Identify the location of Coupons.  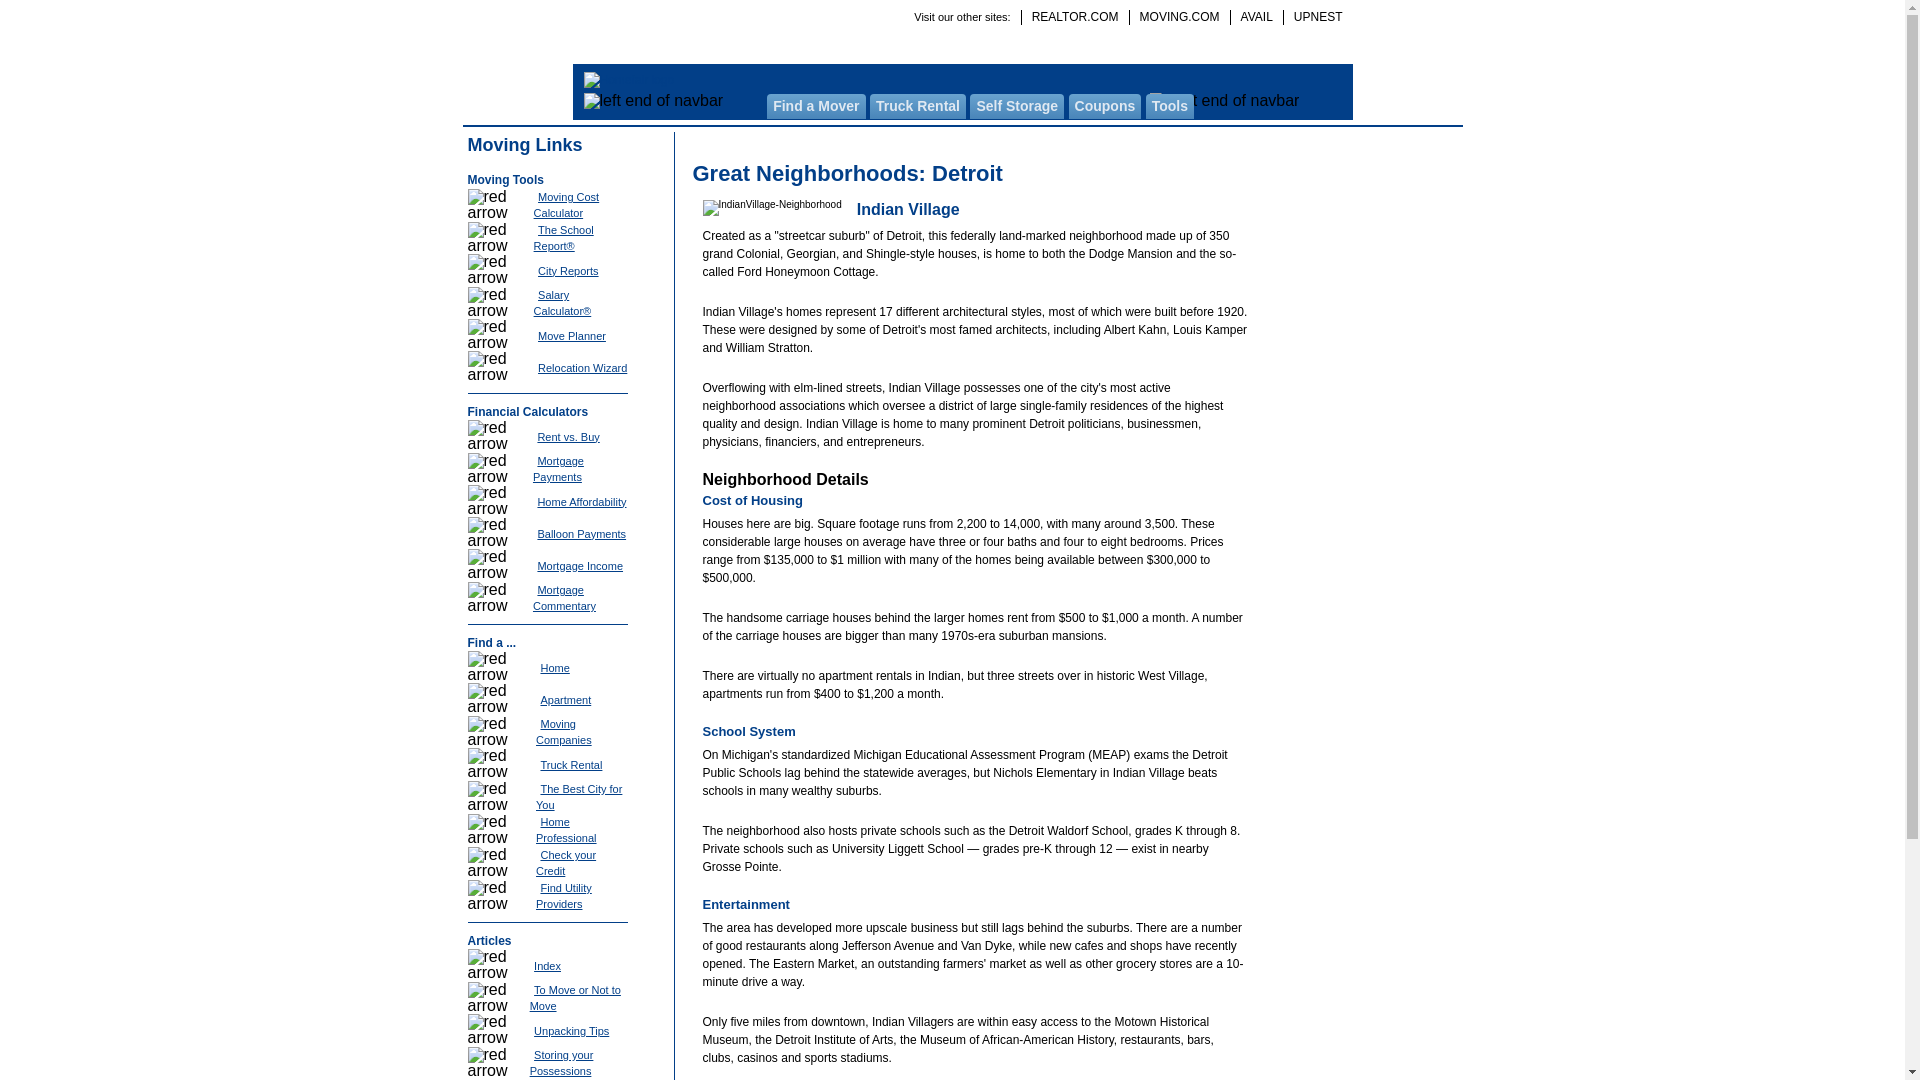
(1106, 106).